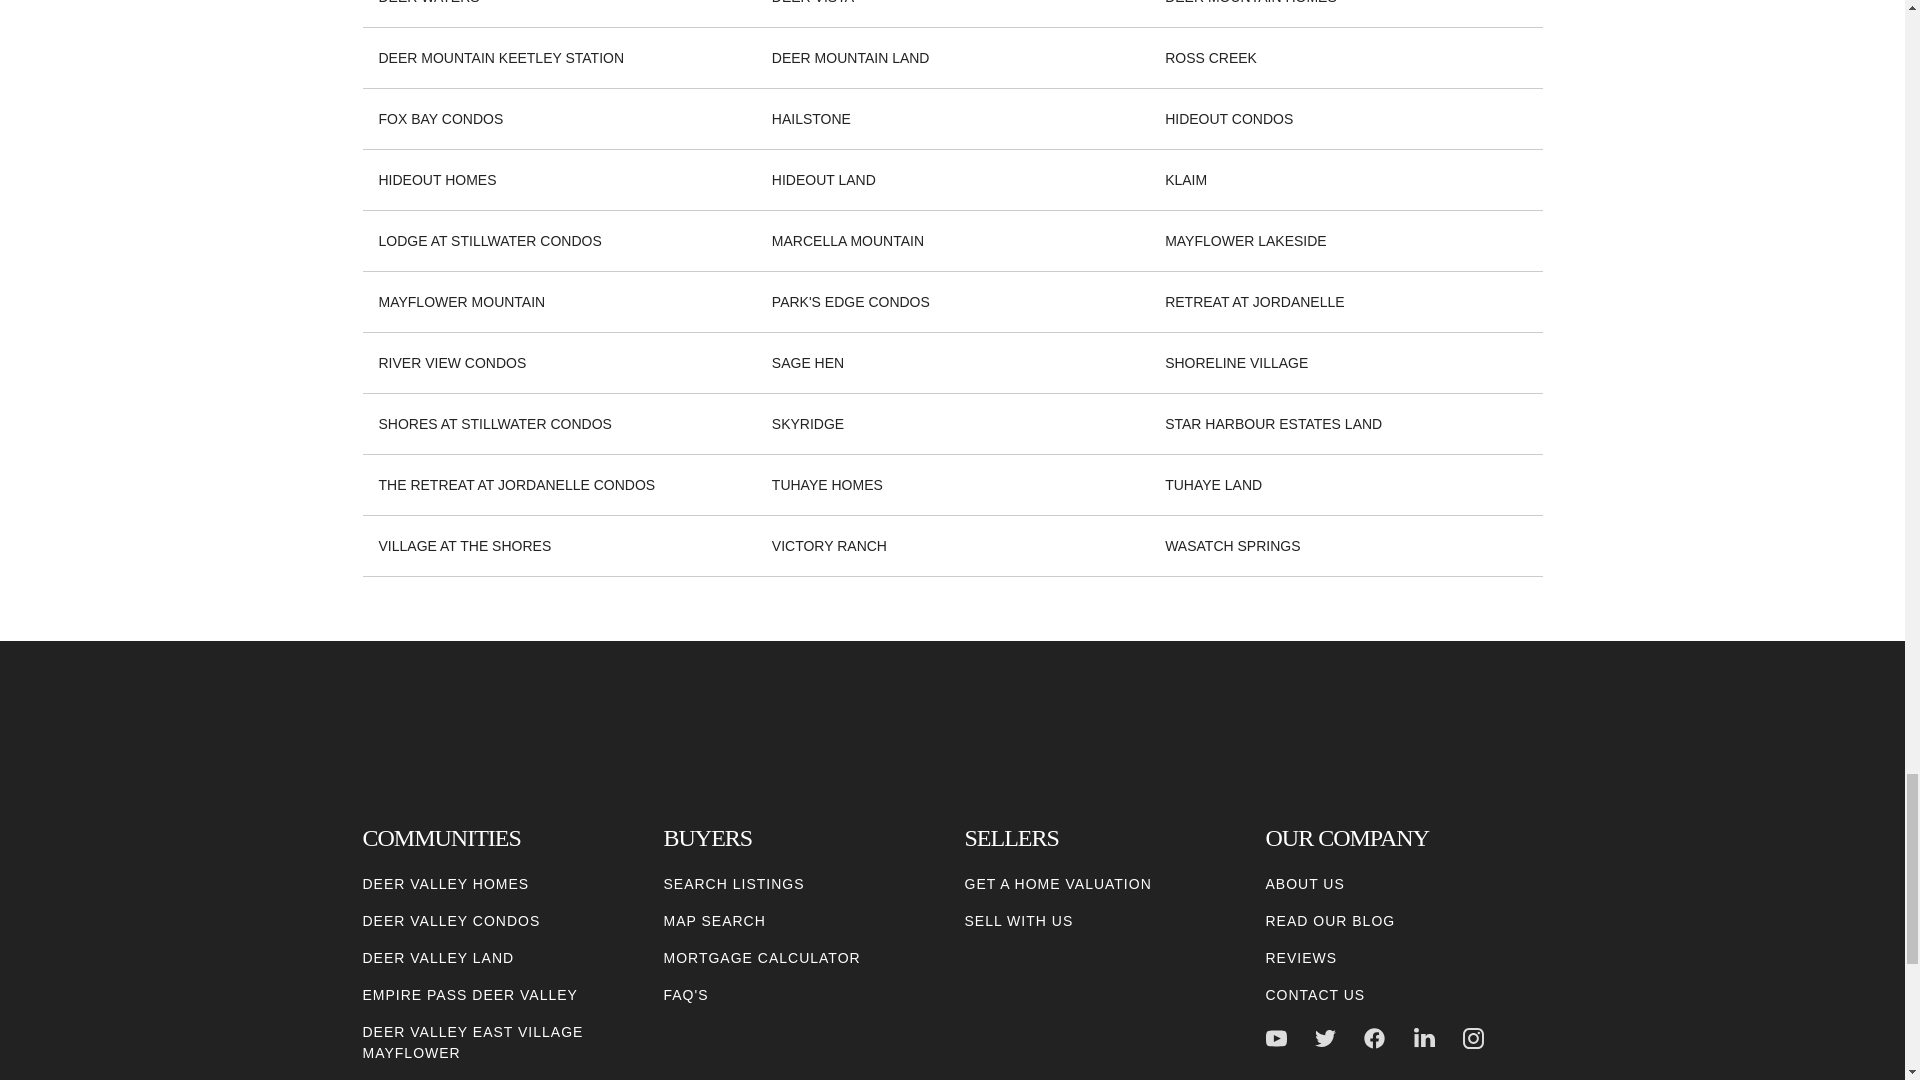 This screenshot has height=1080, width=1920. I want to click on TWITTER, so click(1326, 1038).